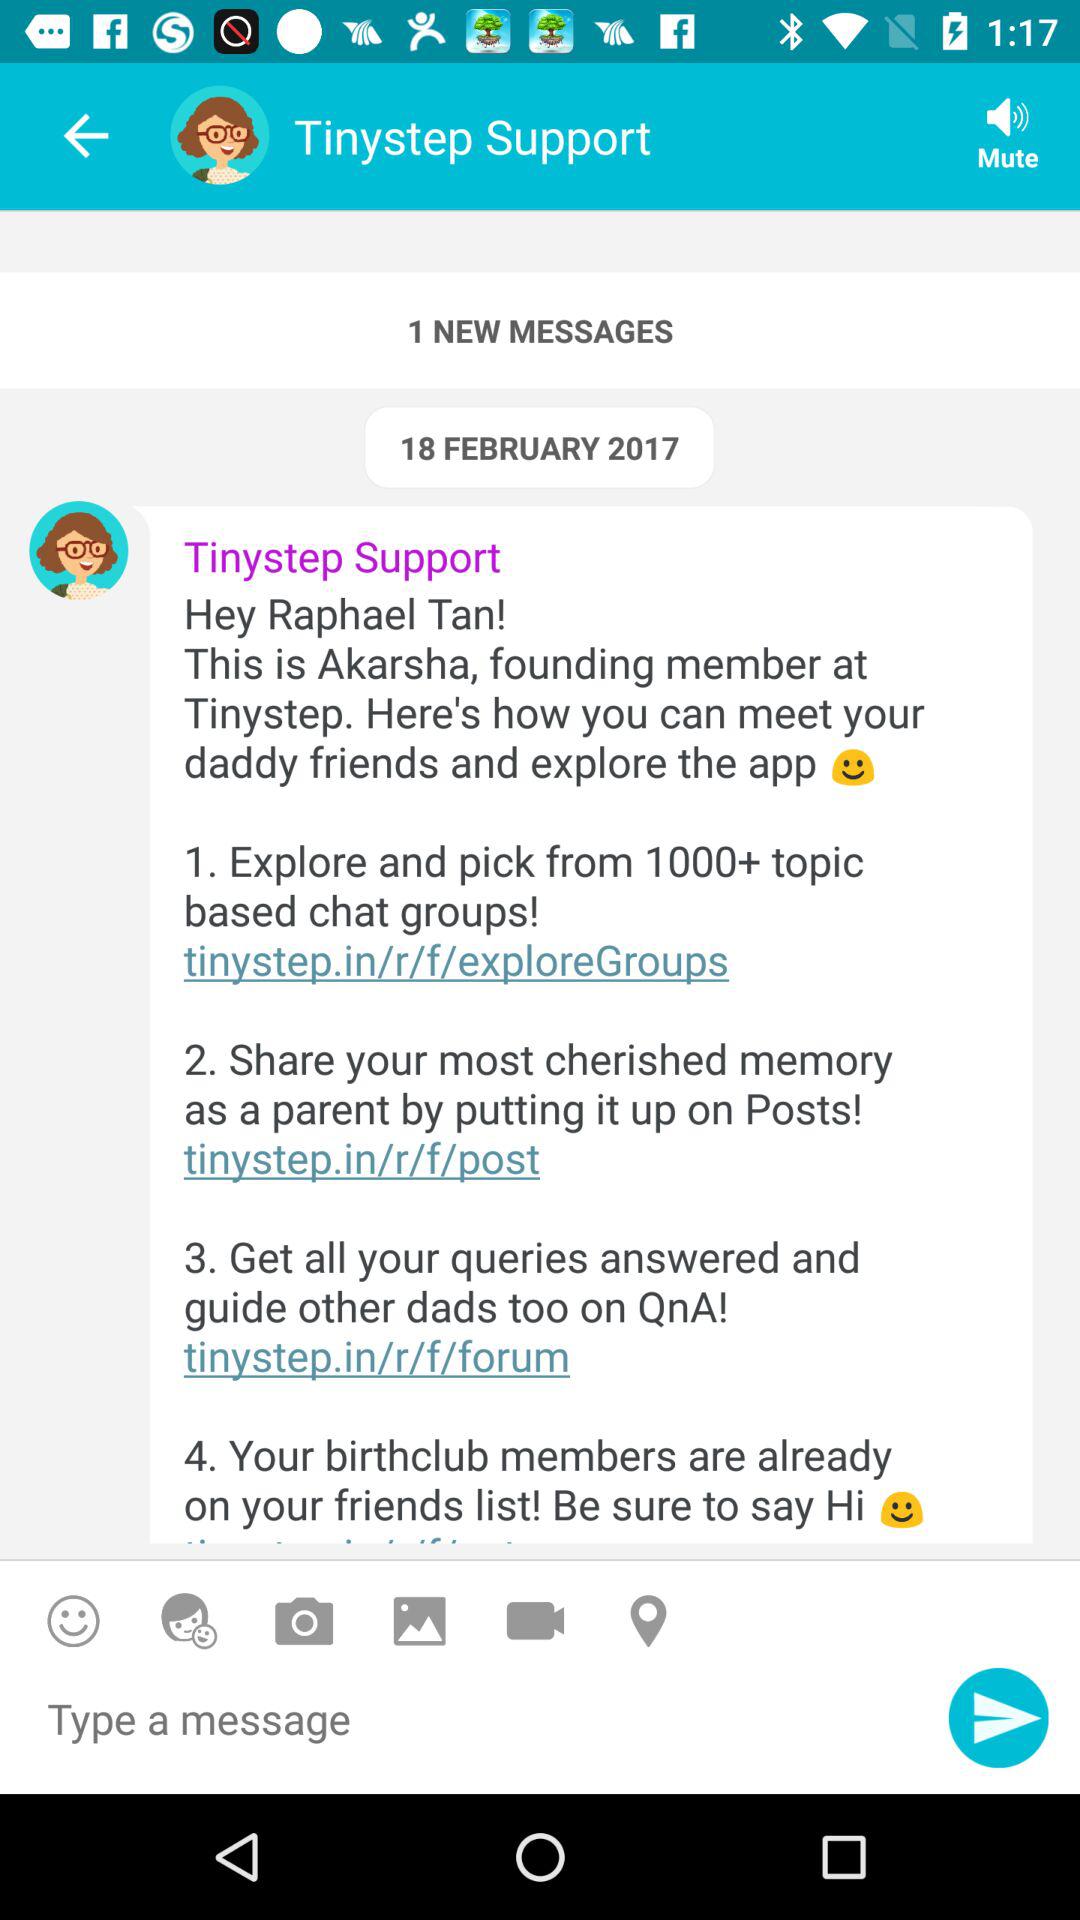 This screenshot has height=1920, width=1080. I want to click on tap the icon below tinystep support item, so click(574, 1064).